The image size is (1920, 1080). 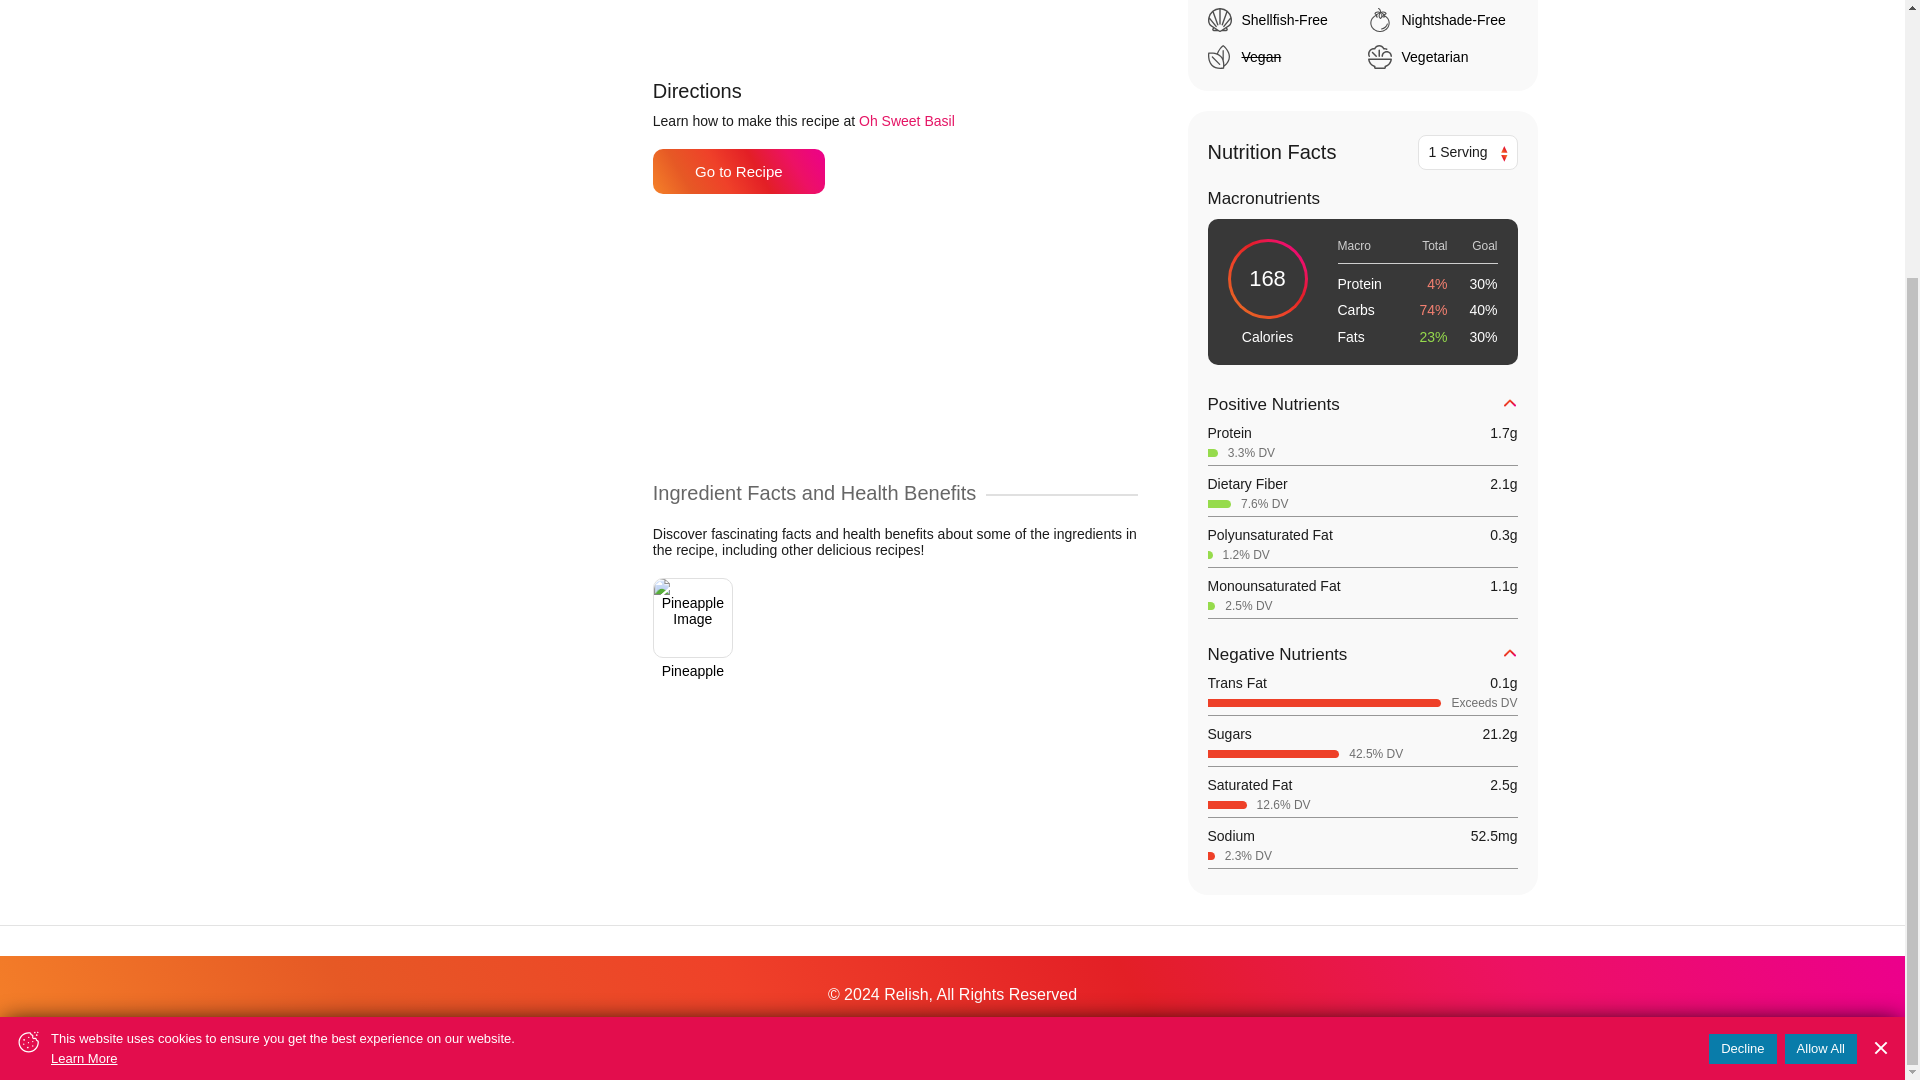 I want to click on Go to Recipe, so click(x=738, y=172).